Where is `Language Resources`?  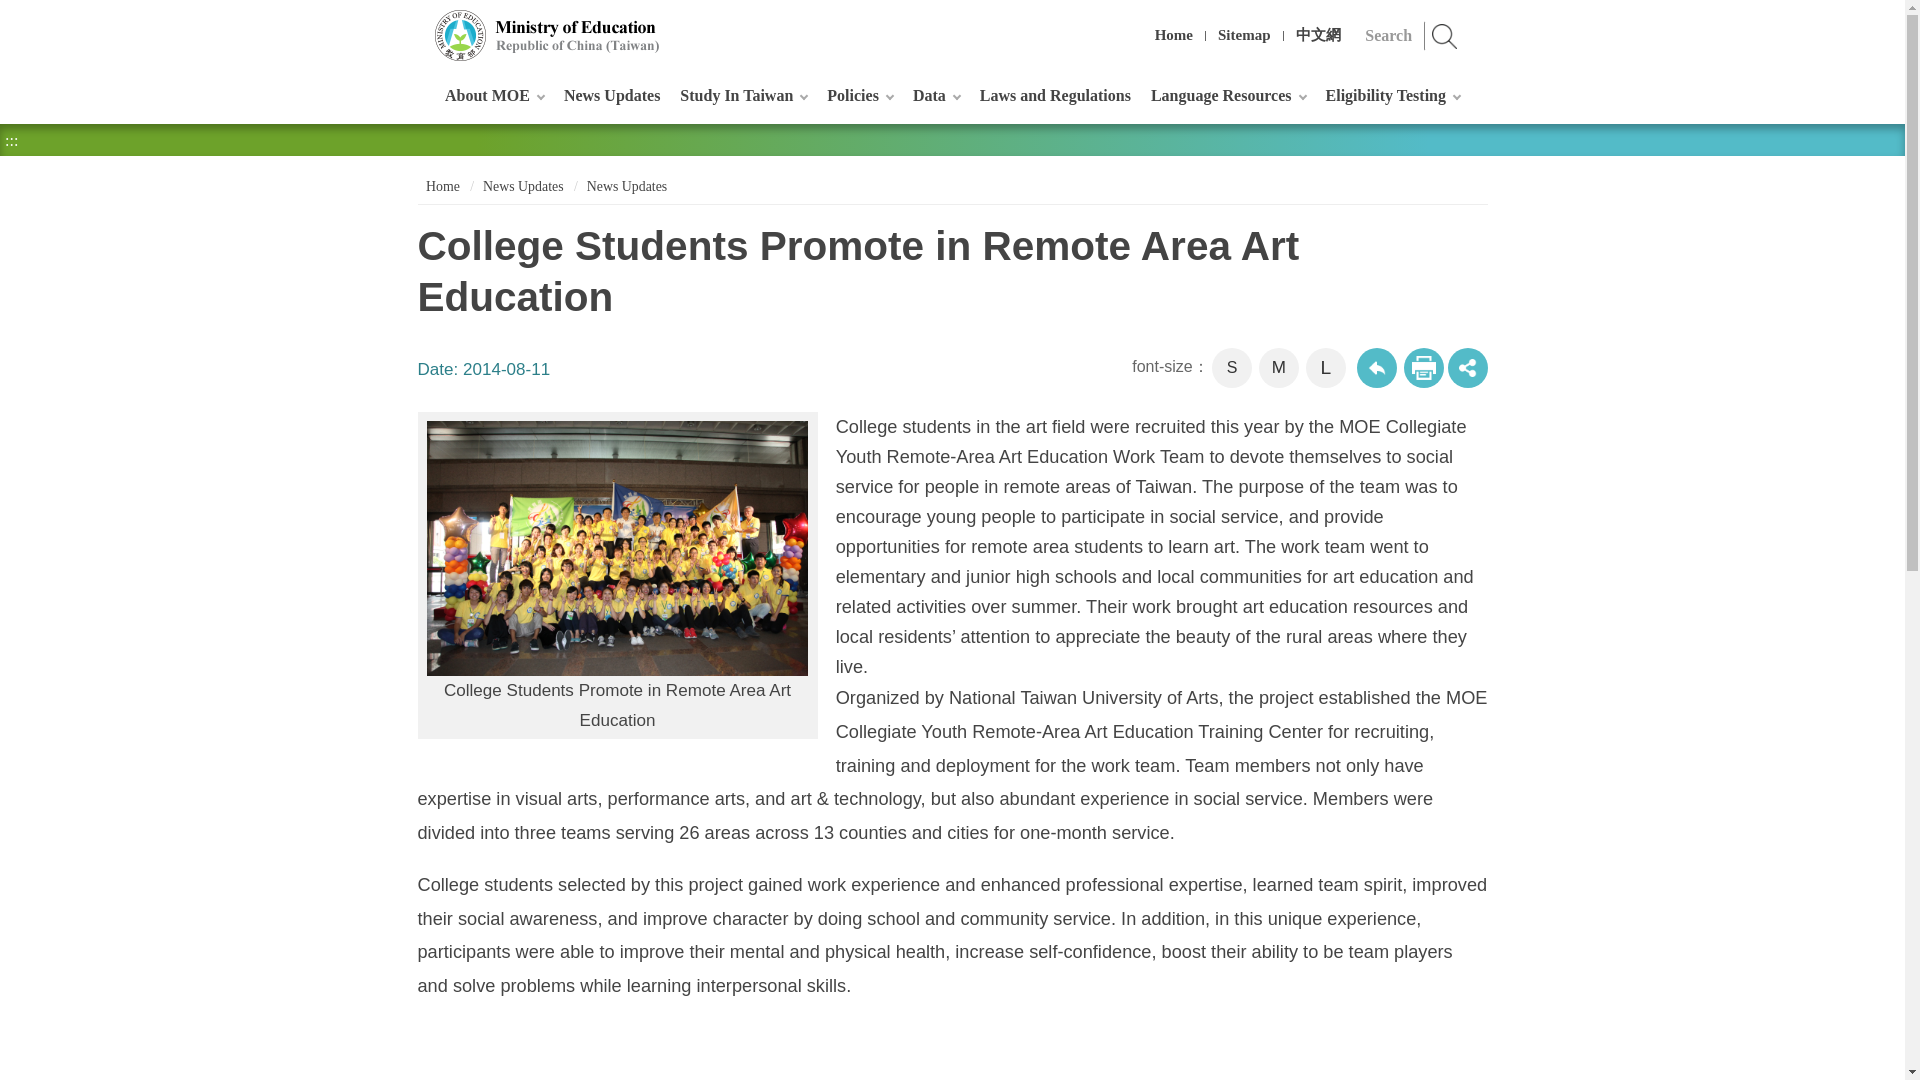
Language Resources is located at coordinates (1228, 95).